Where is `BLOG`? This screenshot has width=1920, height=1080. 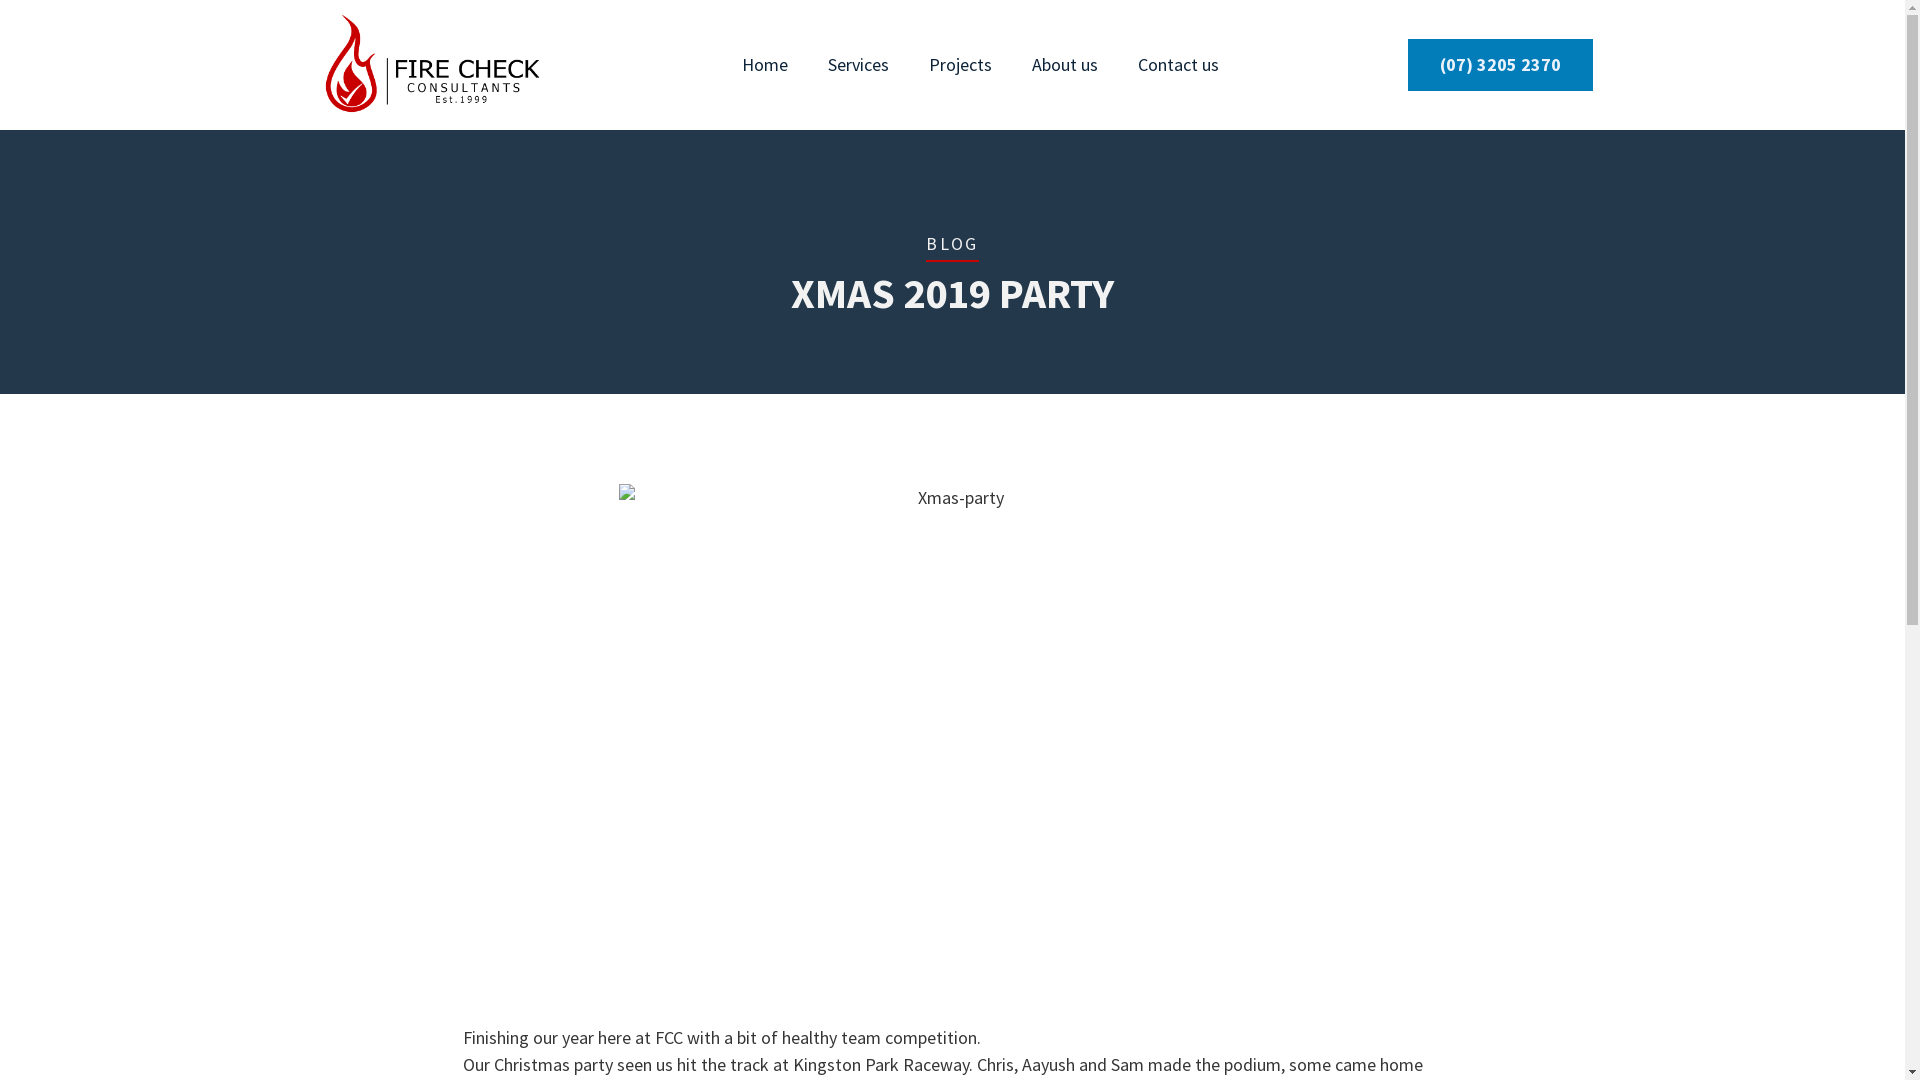 BLOG is located at coordinates (952, 244).